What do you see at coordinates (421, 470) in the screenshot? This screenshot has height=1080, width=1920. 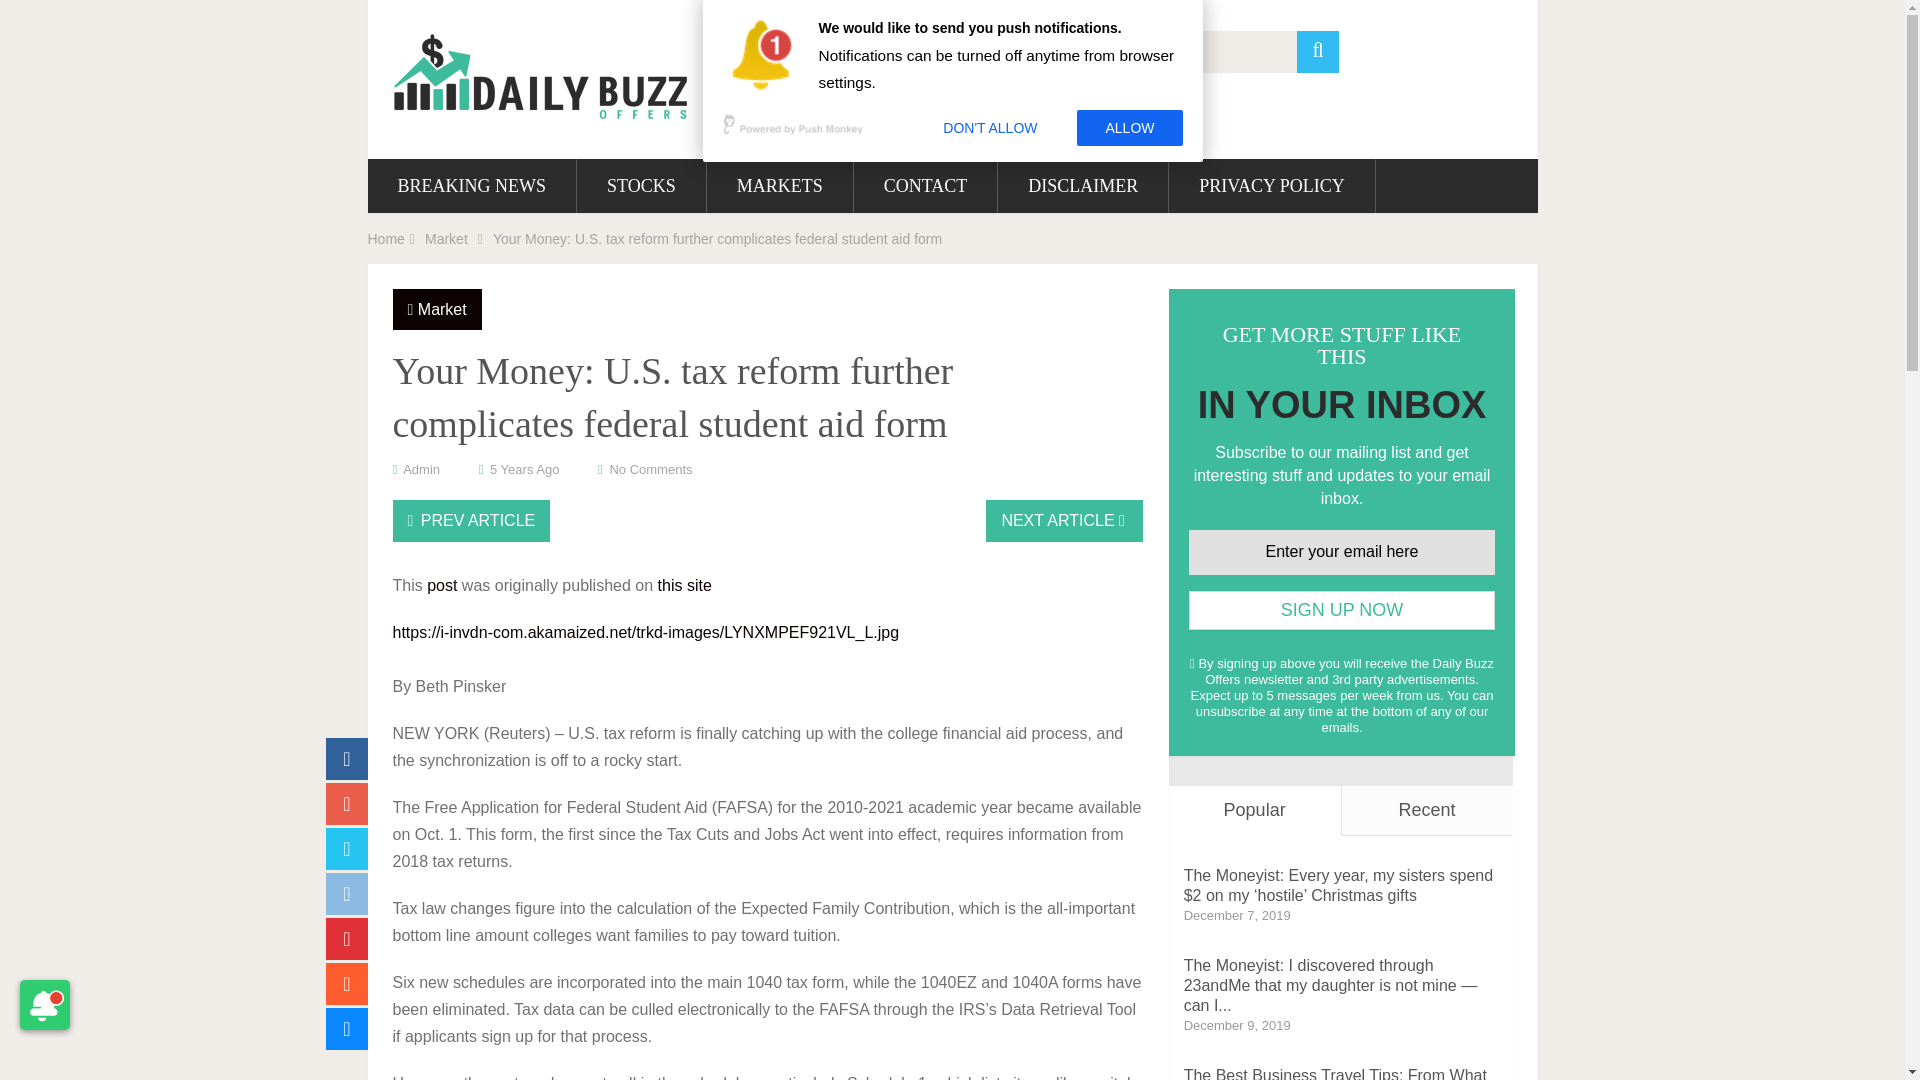 I see `Posts by admin` at bounding box center [421, 470].